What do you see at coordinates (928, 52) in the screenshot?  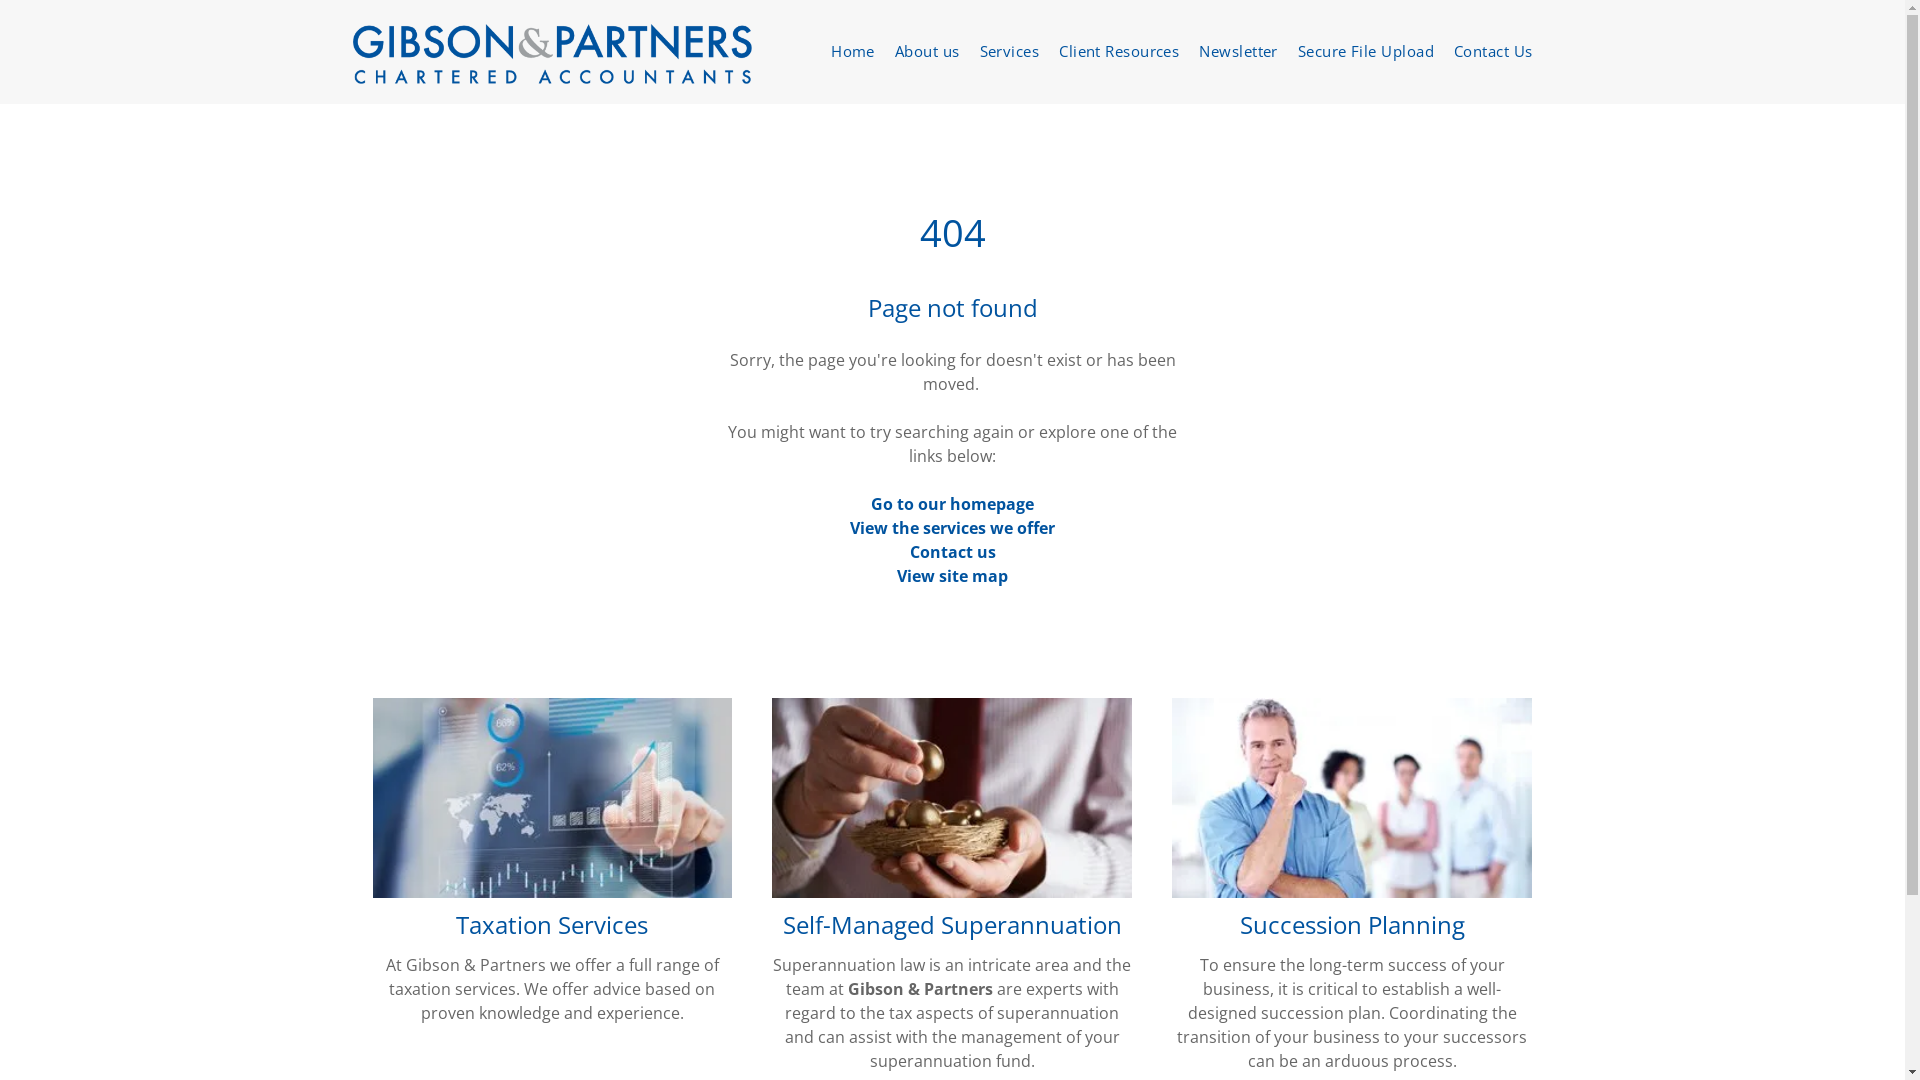 I see `About us` at bounding box center [928, 52].